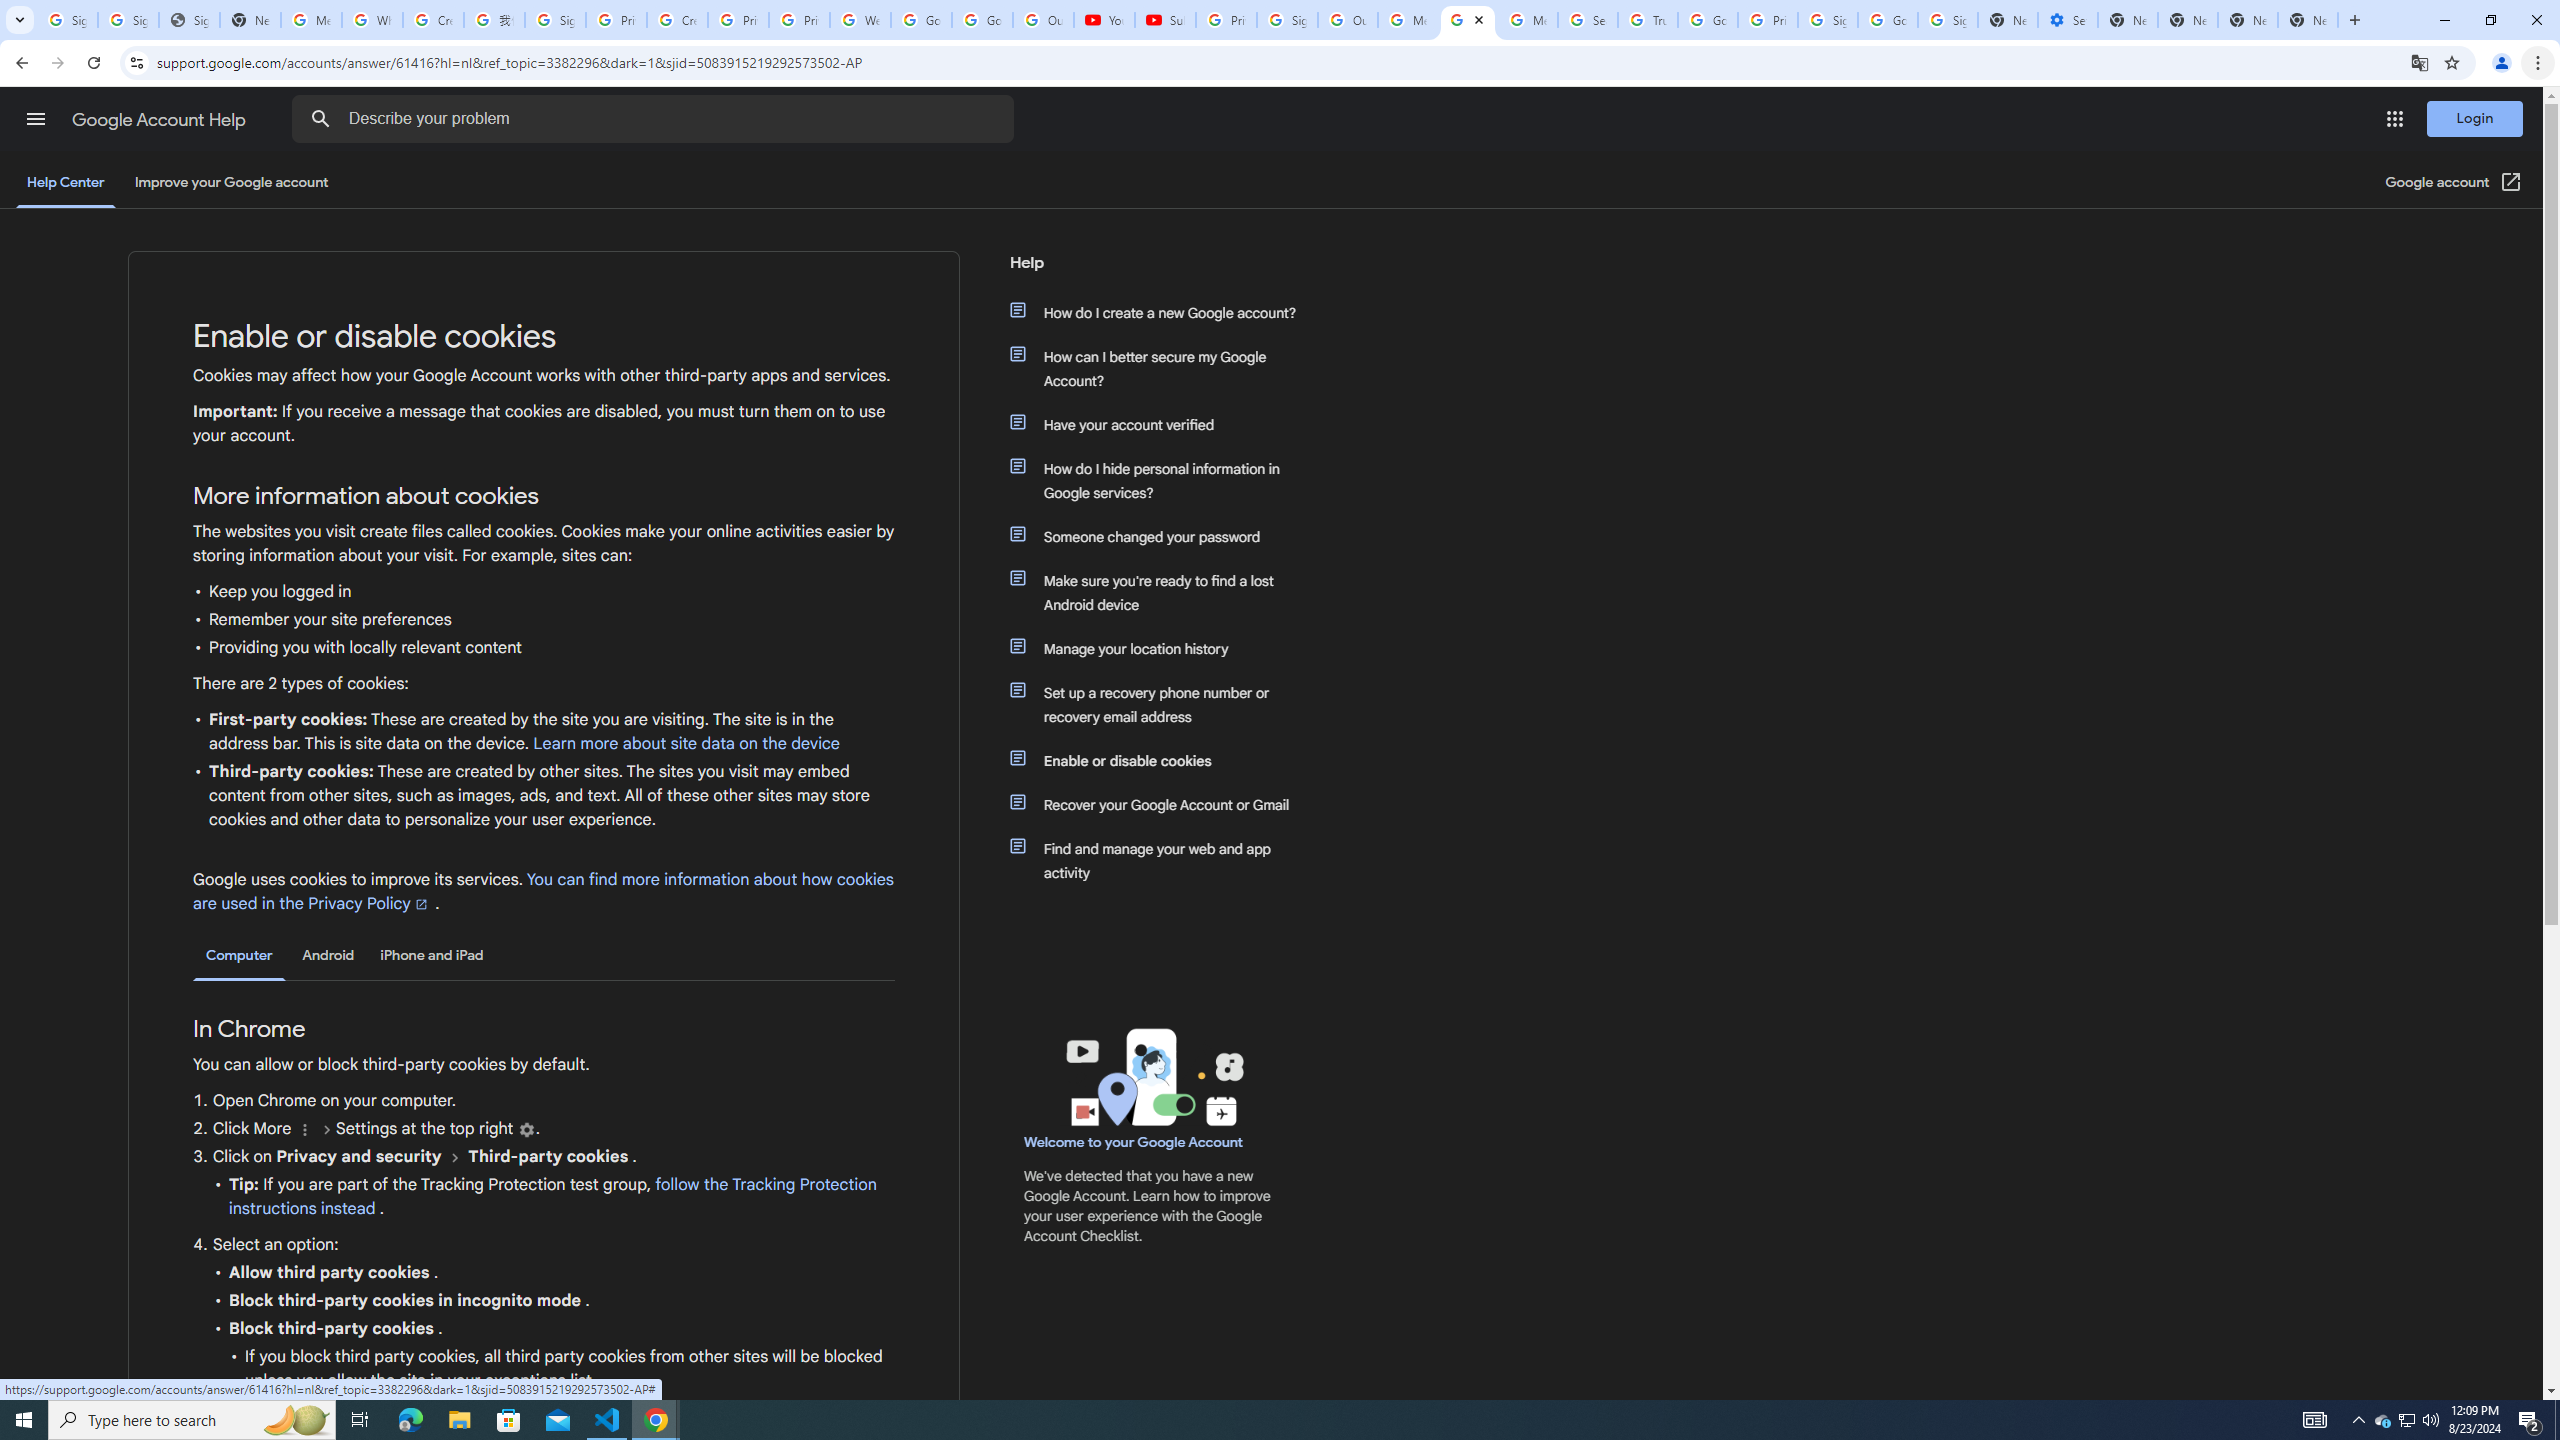  I want to click on Enable or disable cookies, so click(1163, 760).